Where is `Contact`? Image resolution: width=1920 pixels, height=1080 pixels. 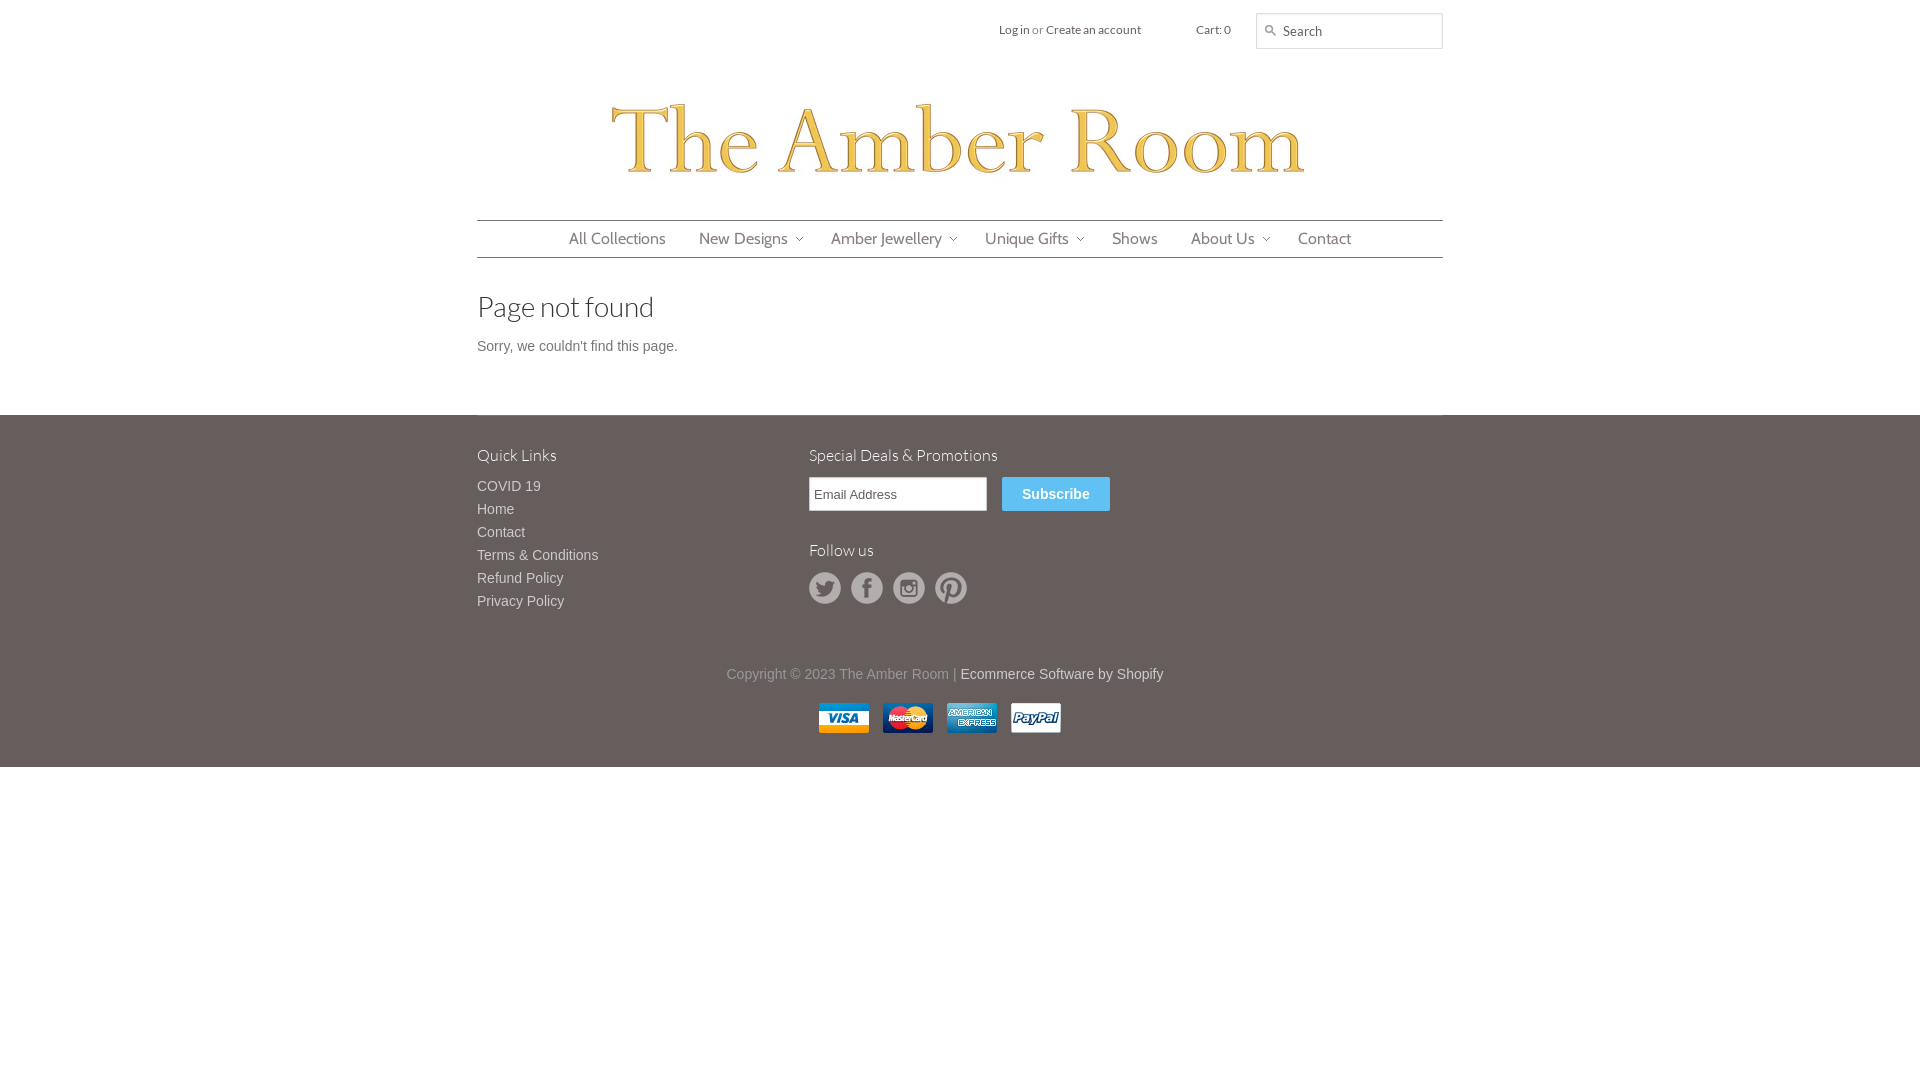
Contact is located at coordinates (1324, 239).